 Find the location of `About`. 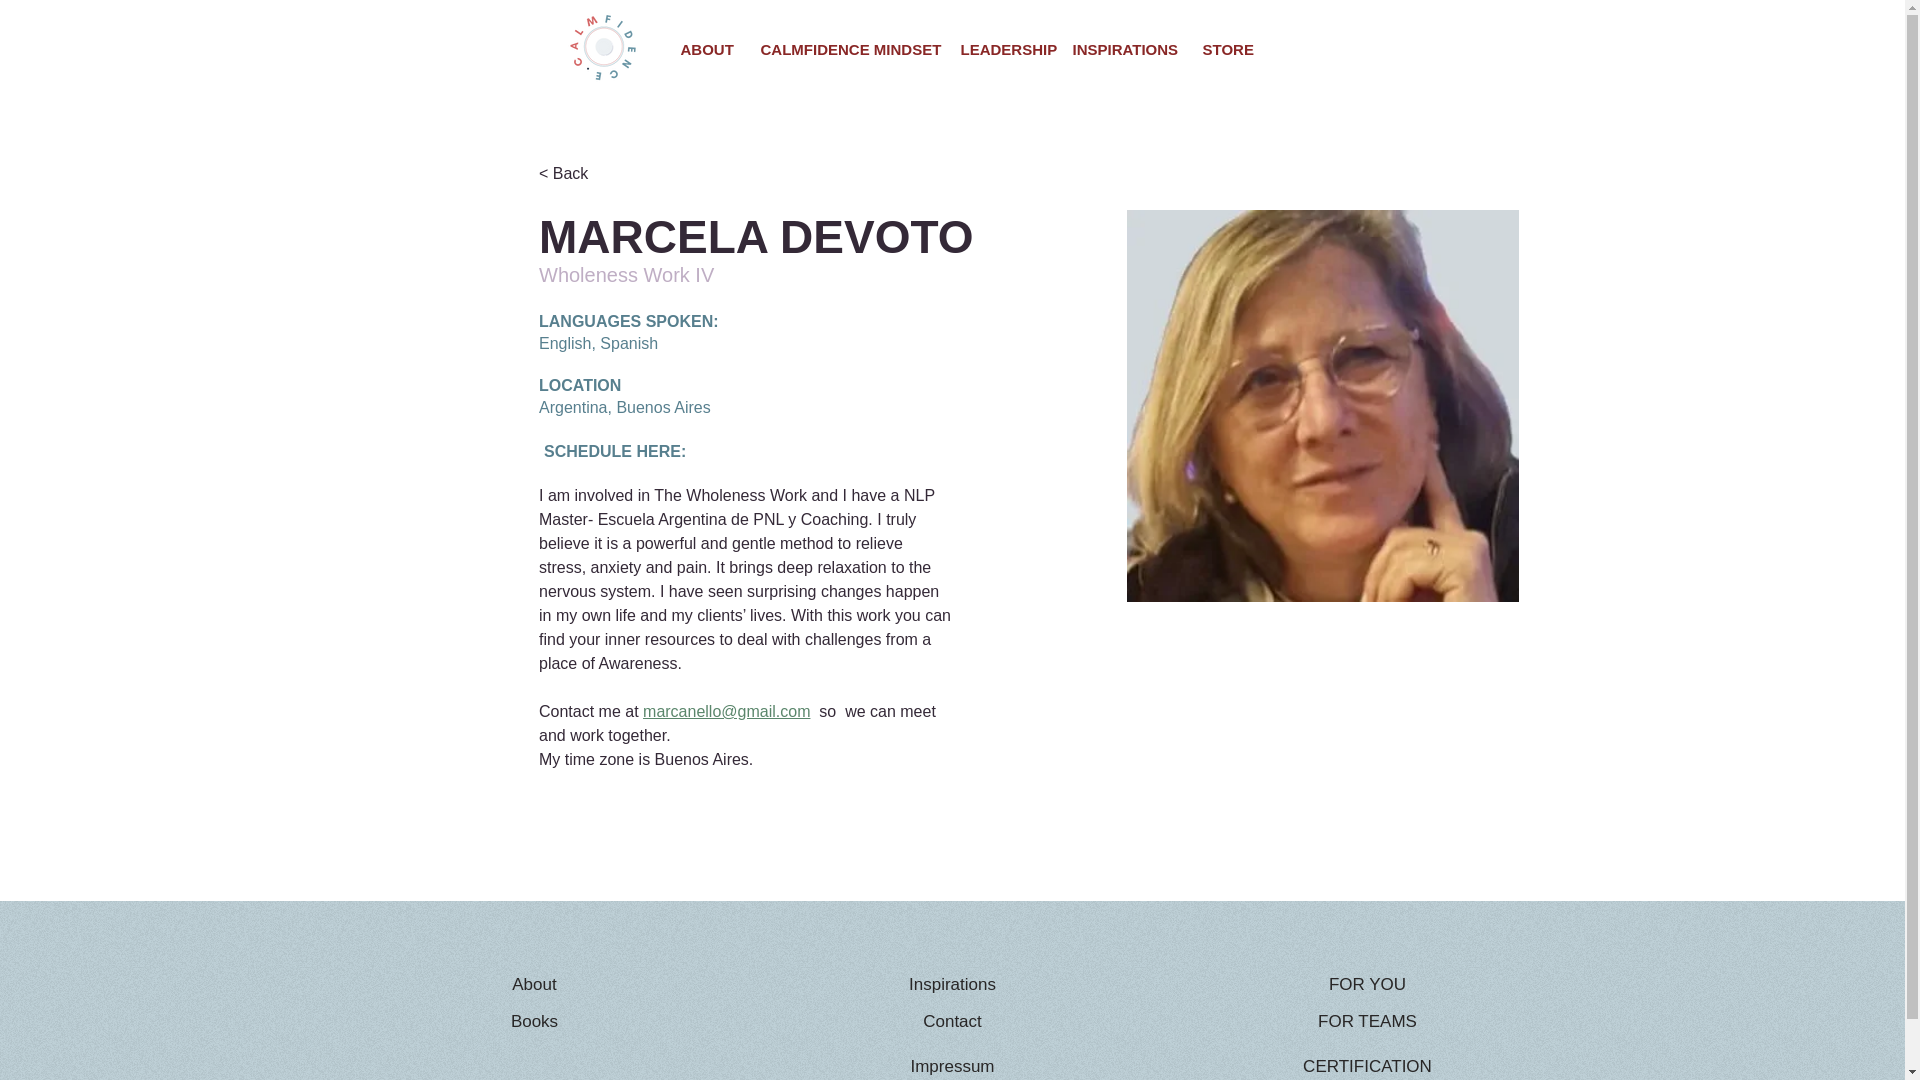

About is located at coordinates (535, 985).